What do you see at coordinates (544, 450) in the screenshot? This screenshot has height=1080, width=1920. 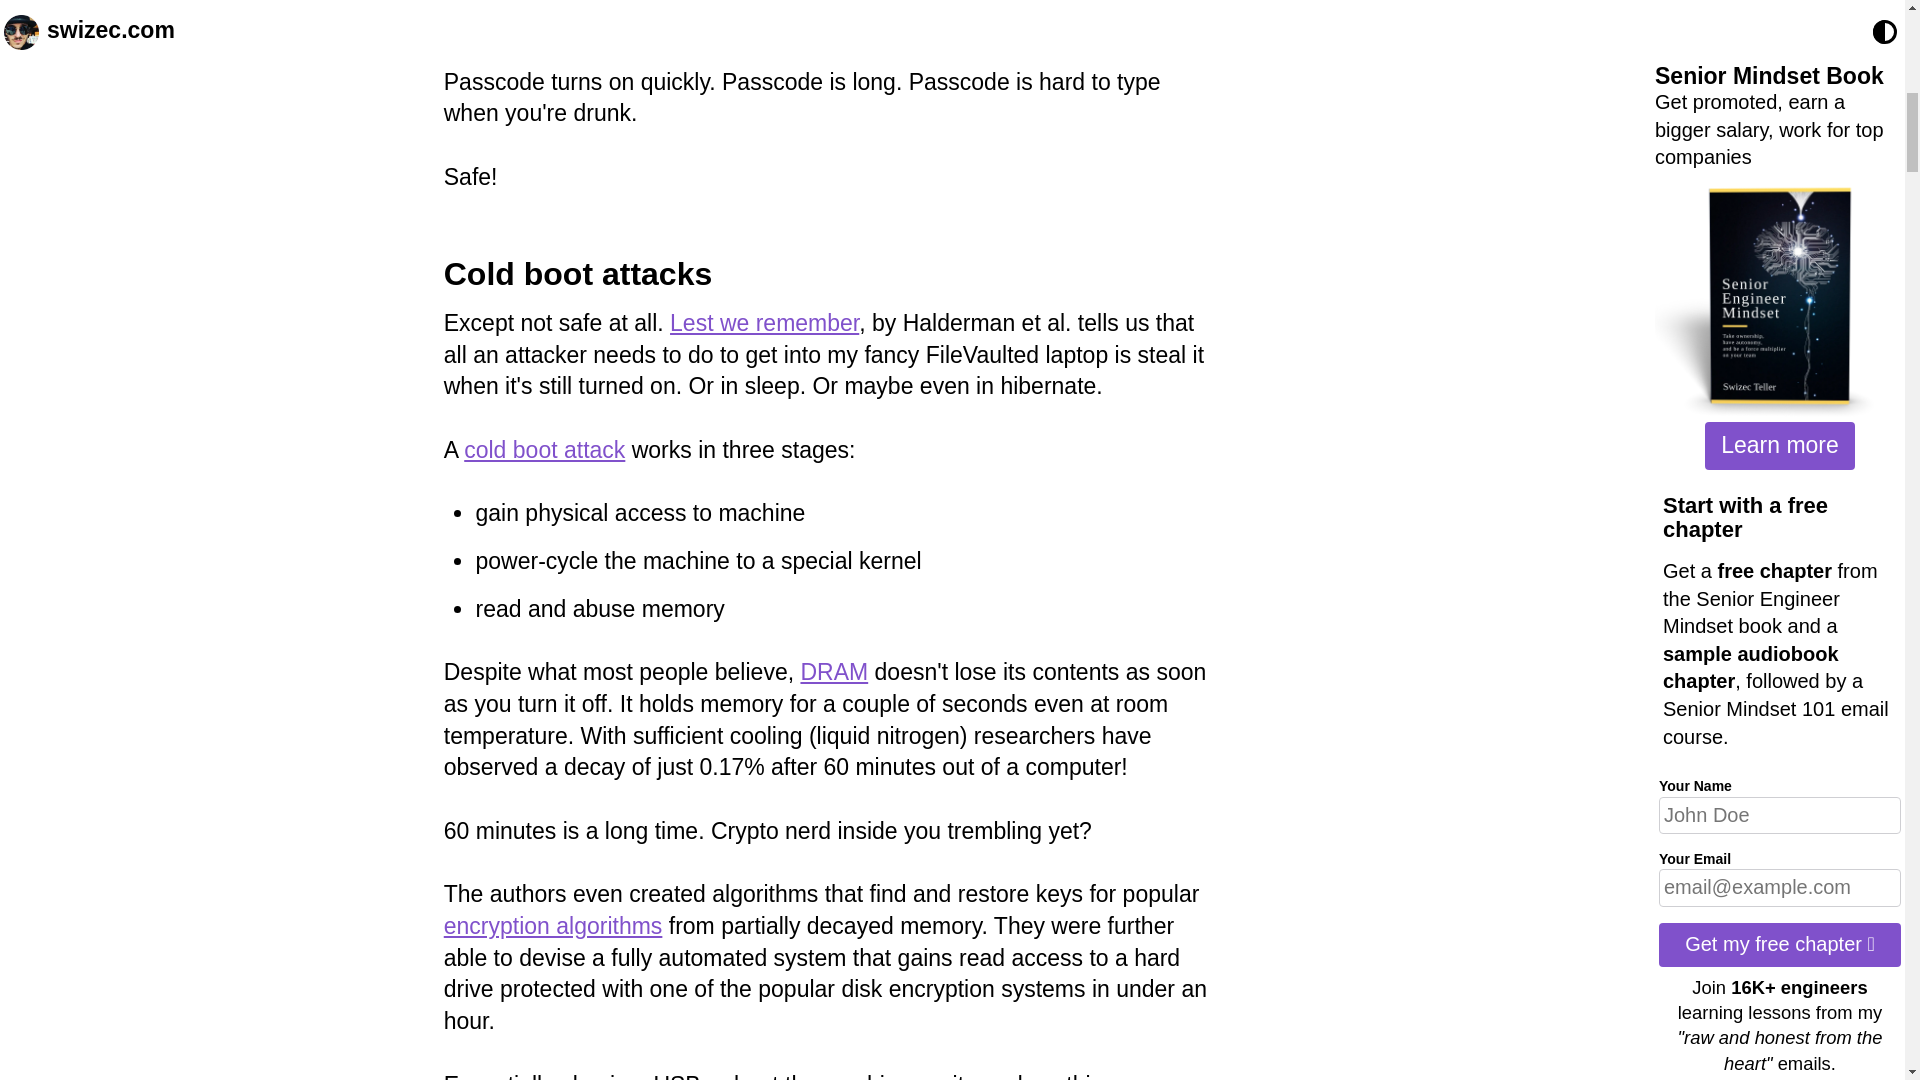 I see `cold boot attack` at bounding box center [544, 450].